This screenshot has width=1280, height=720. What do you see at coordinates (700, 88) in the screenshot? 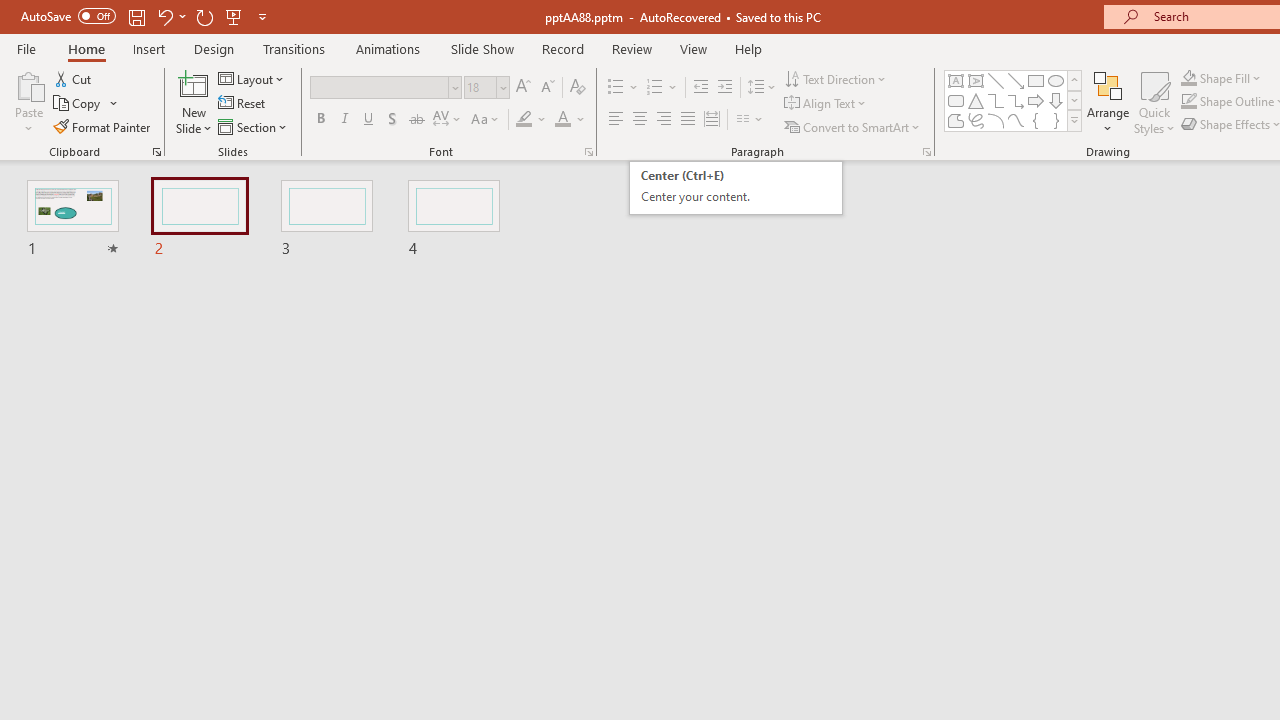
I see `Decrease Indent` at bounding box center [700, 88].